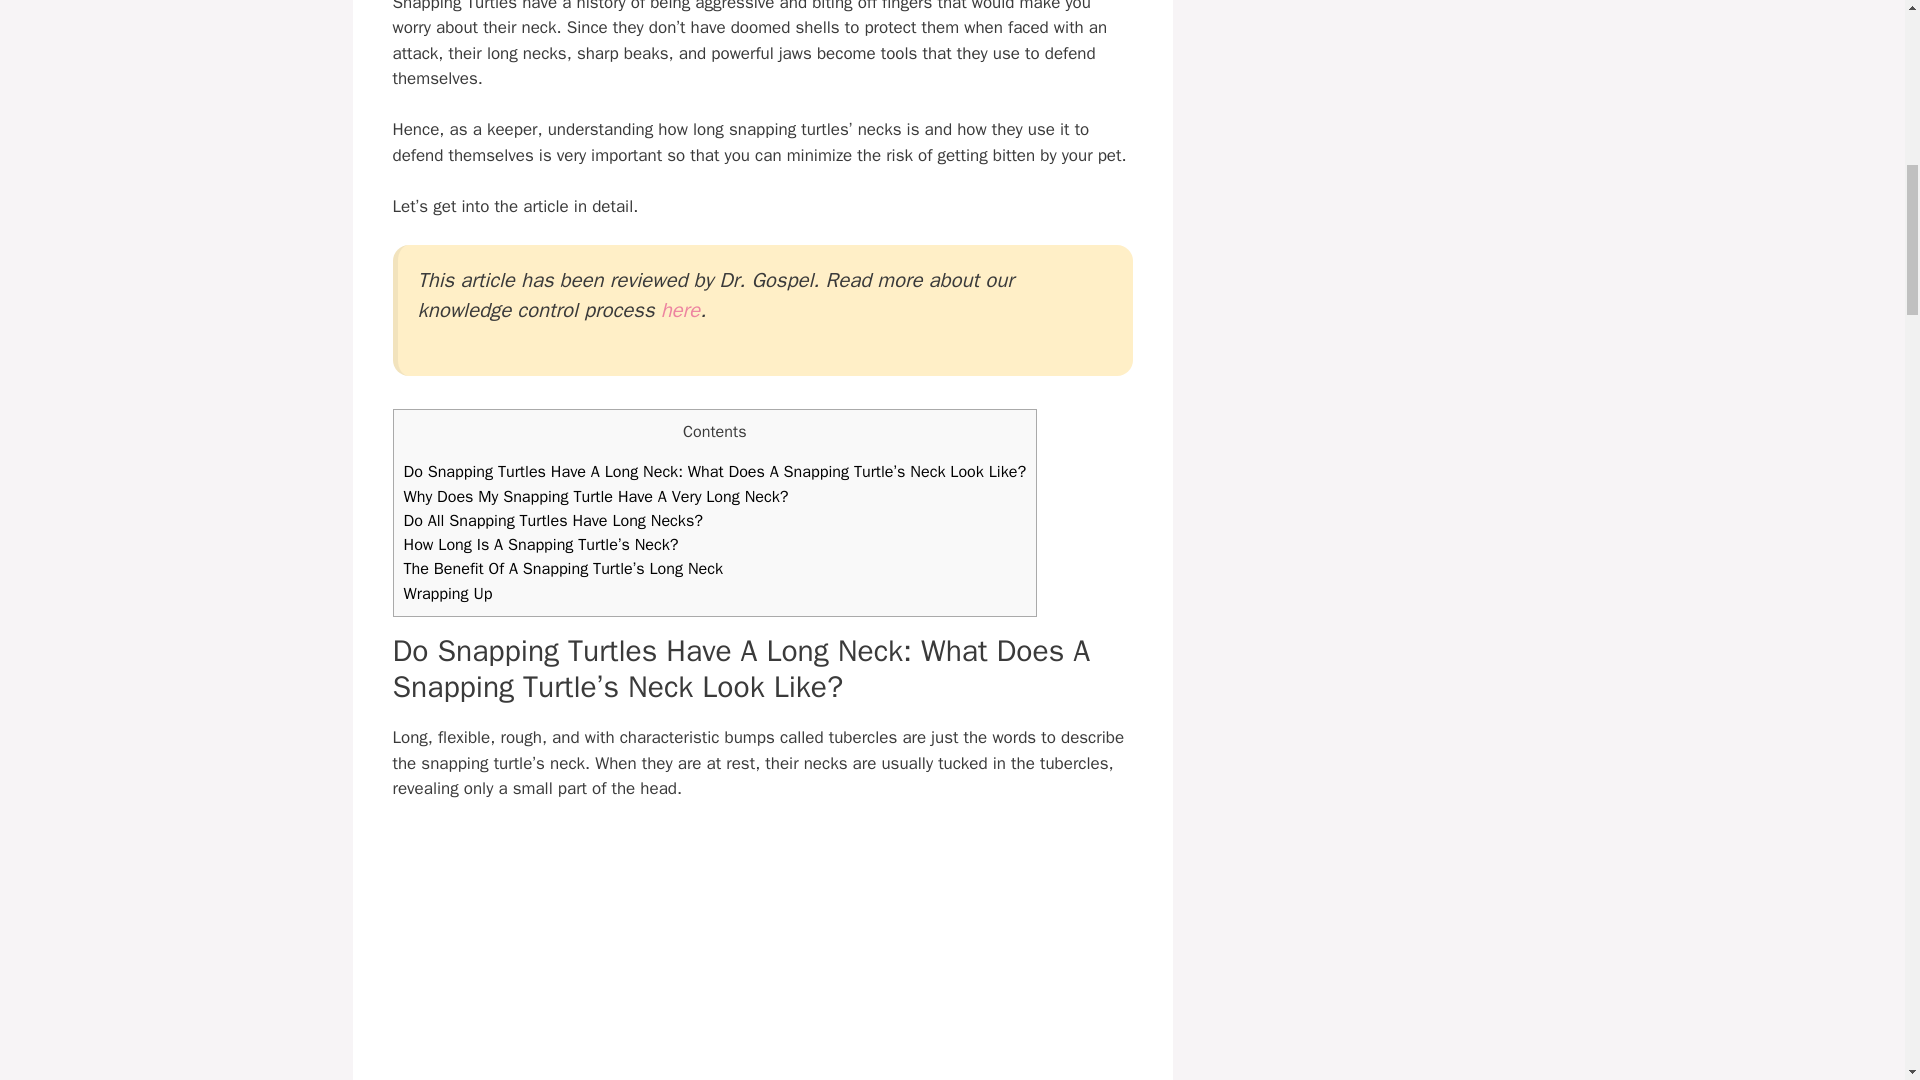 This screenshot has height=1080, width=1920. Describe the element at coordinates (554, 520) in the screenshot. I see `Do All Snapping Turtles Have Long Necks?` at that location.